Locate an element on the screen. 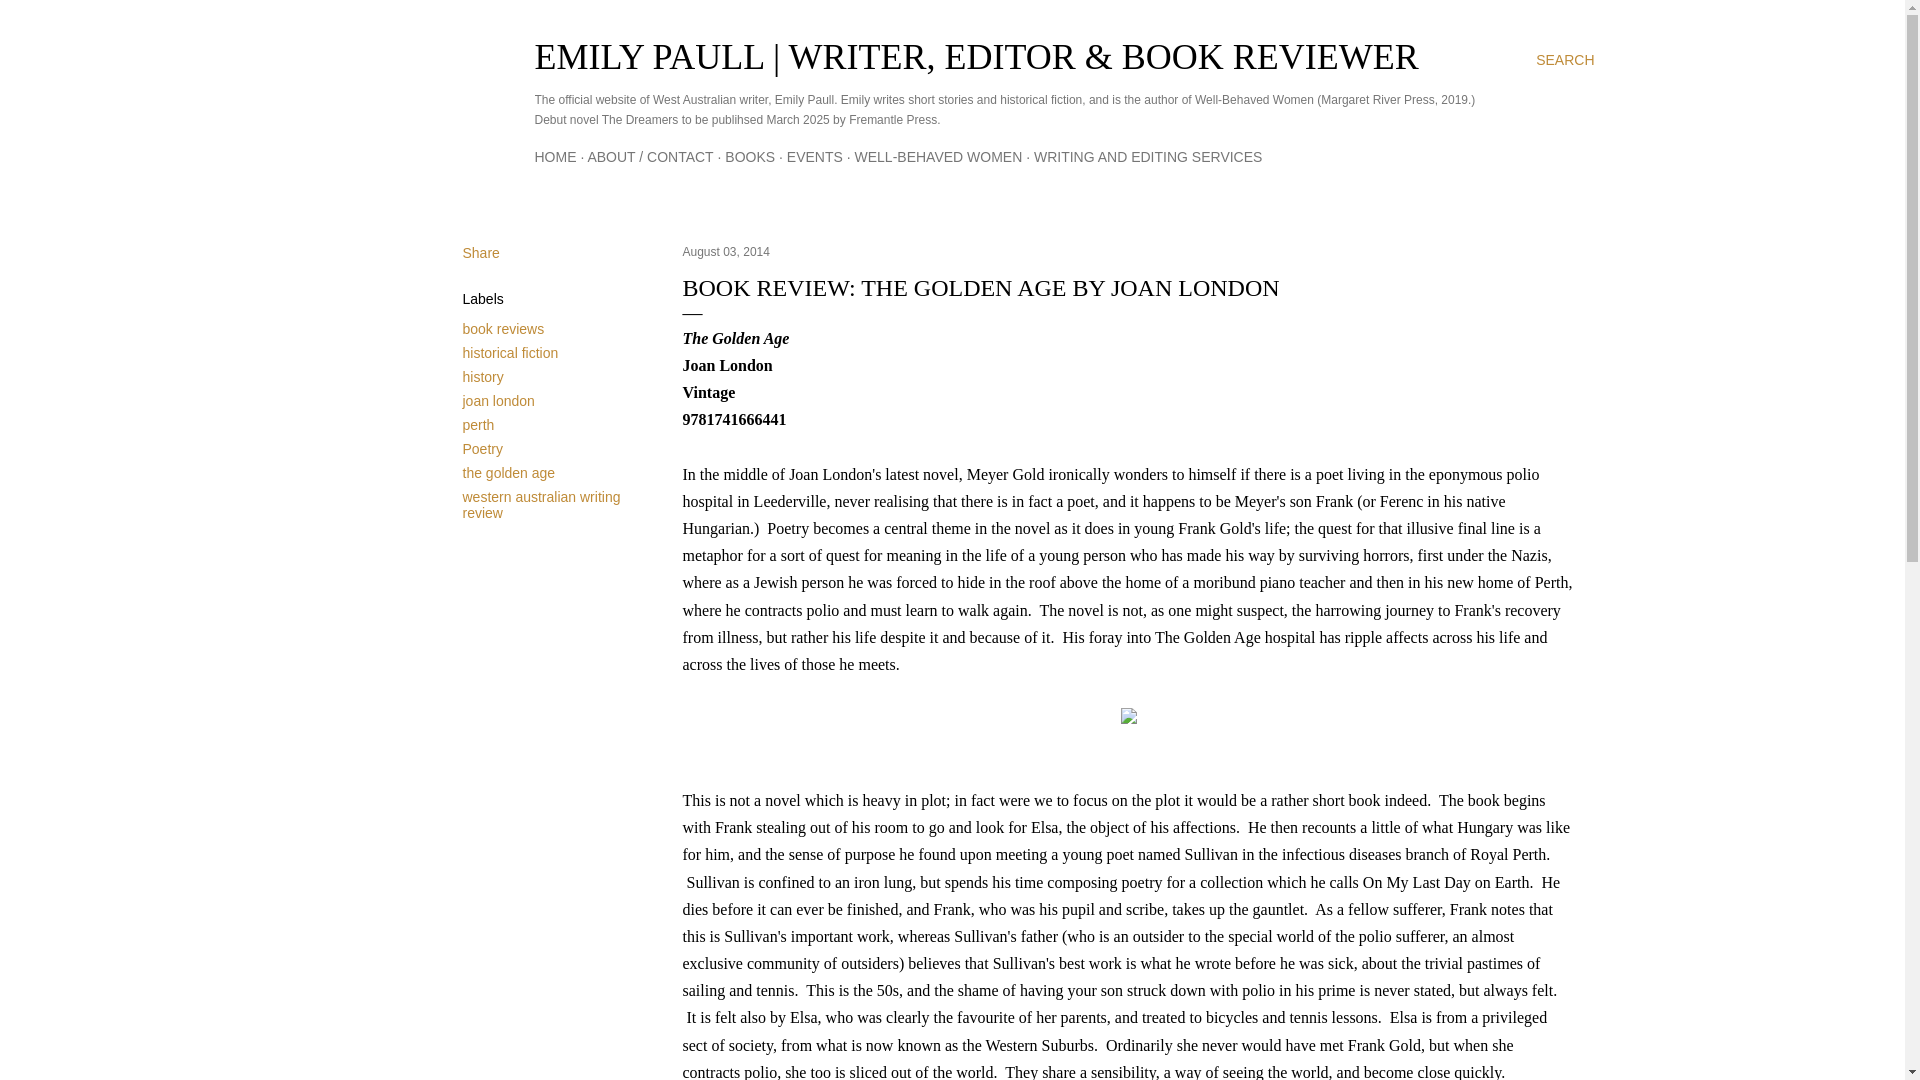 This screenshot has height=1080, width=1920. joan london is located at coordinates (498, 401).